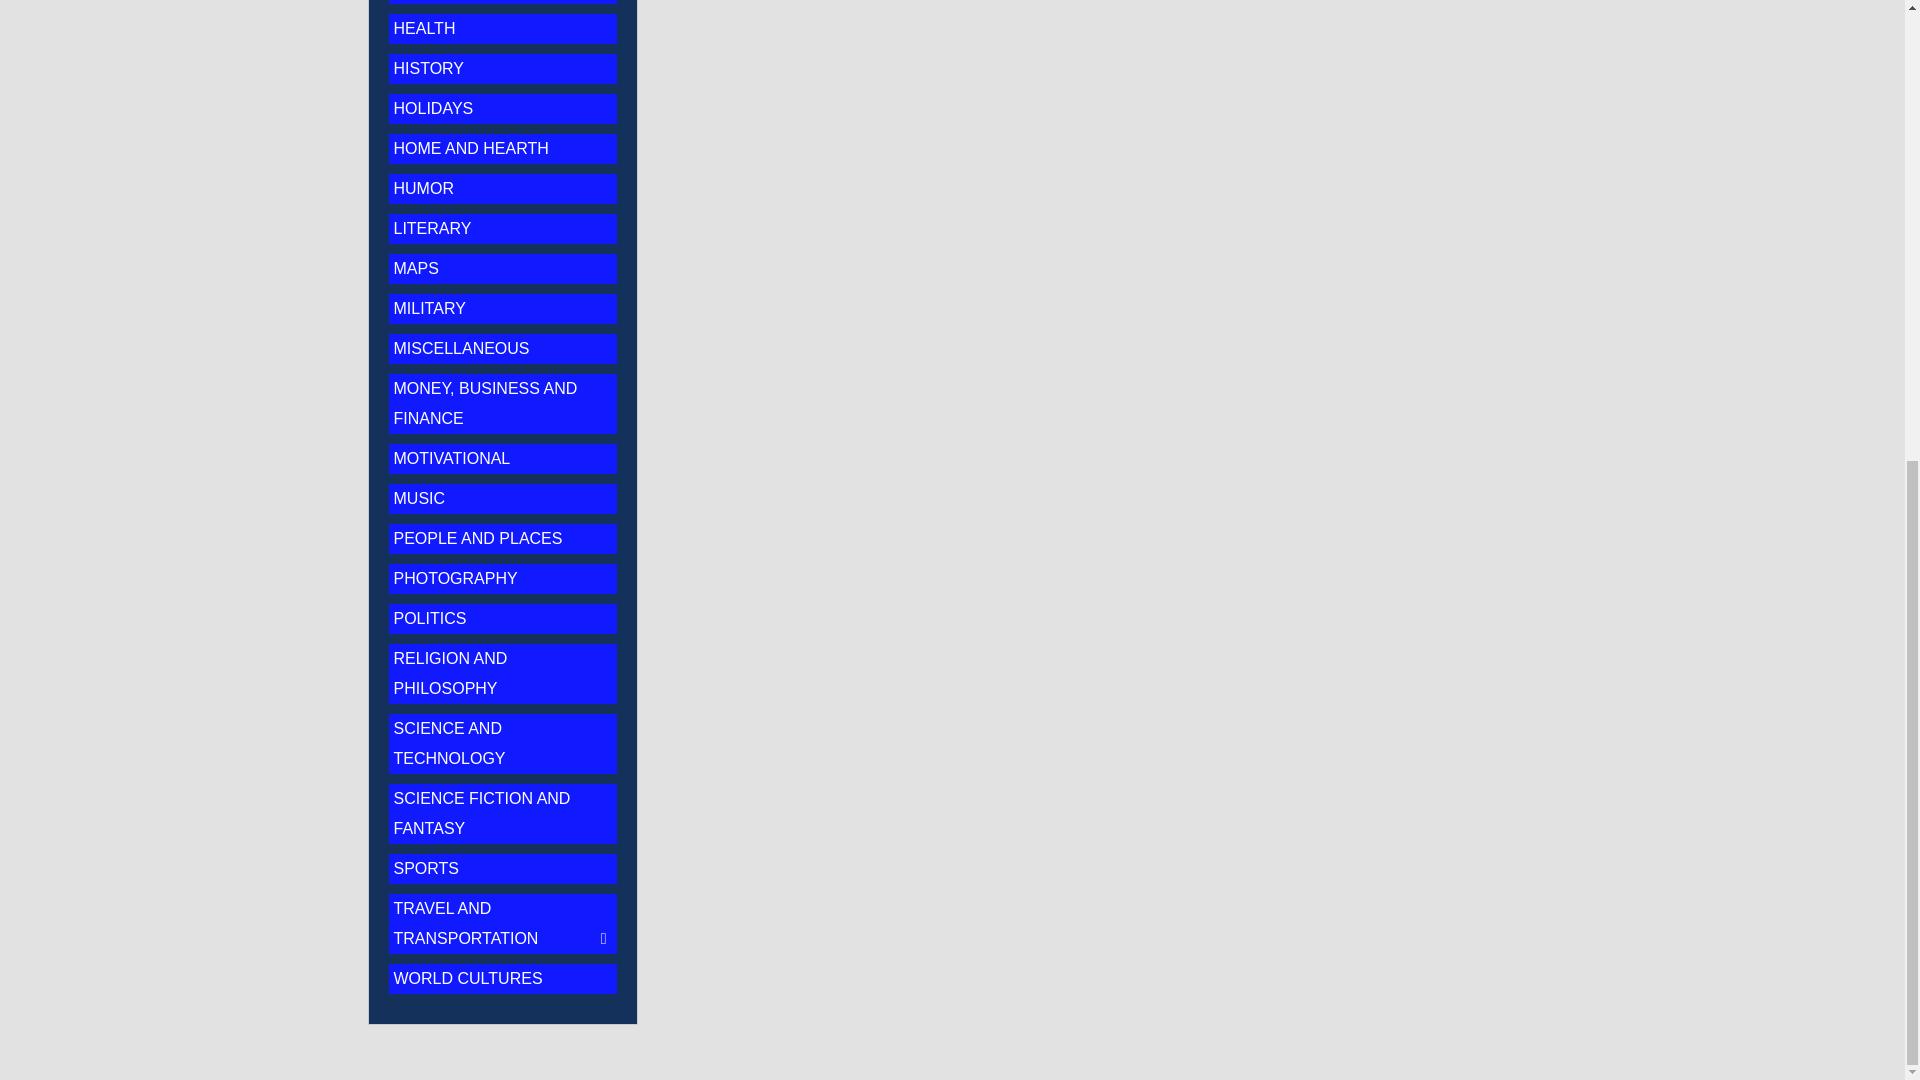 The image size is (1920, 1080). Describe the element at coordinates (419, 498) in the screenshot. I see `MUSIC` at that location.